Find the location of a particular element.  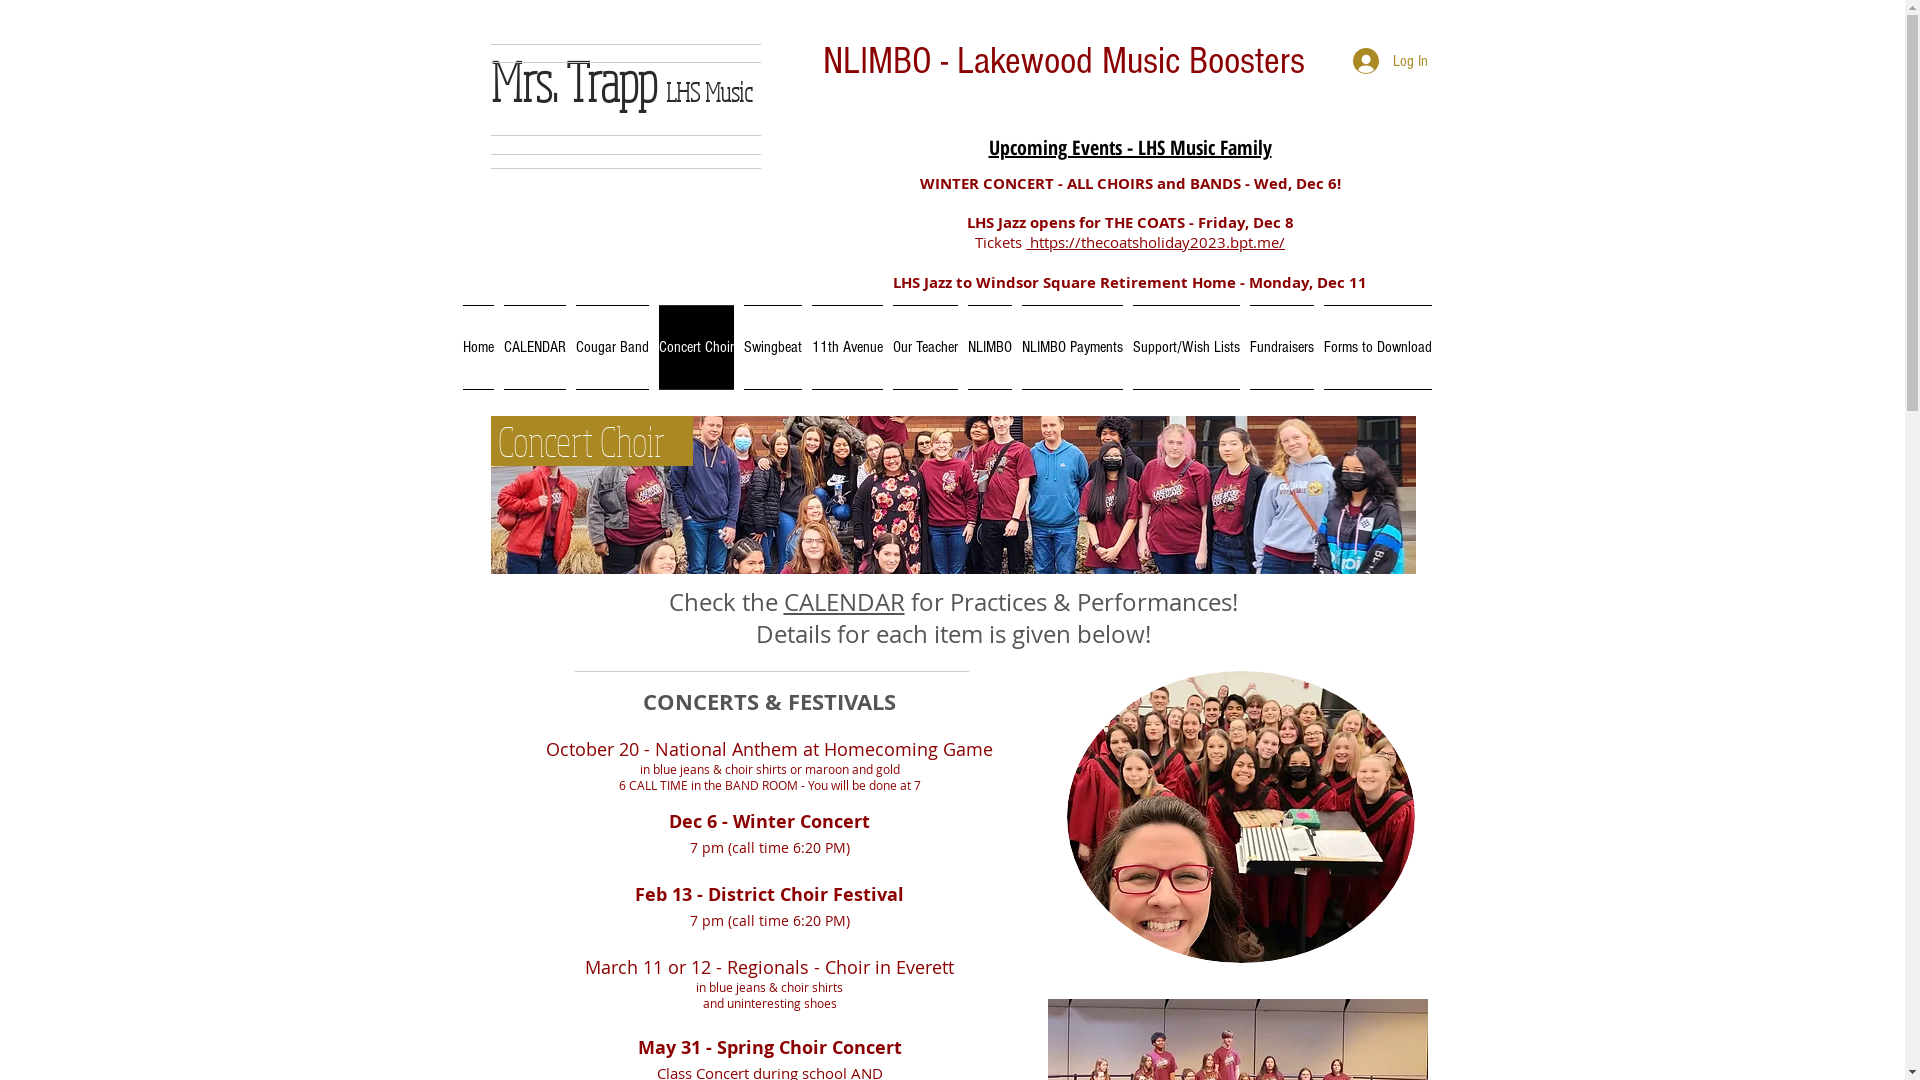

CALENDAR is located at coordinates (534, 348).